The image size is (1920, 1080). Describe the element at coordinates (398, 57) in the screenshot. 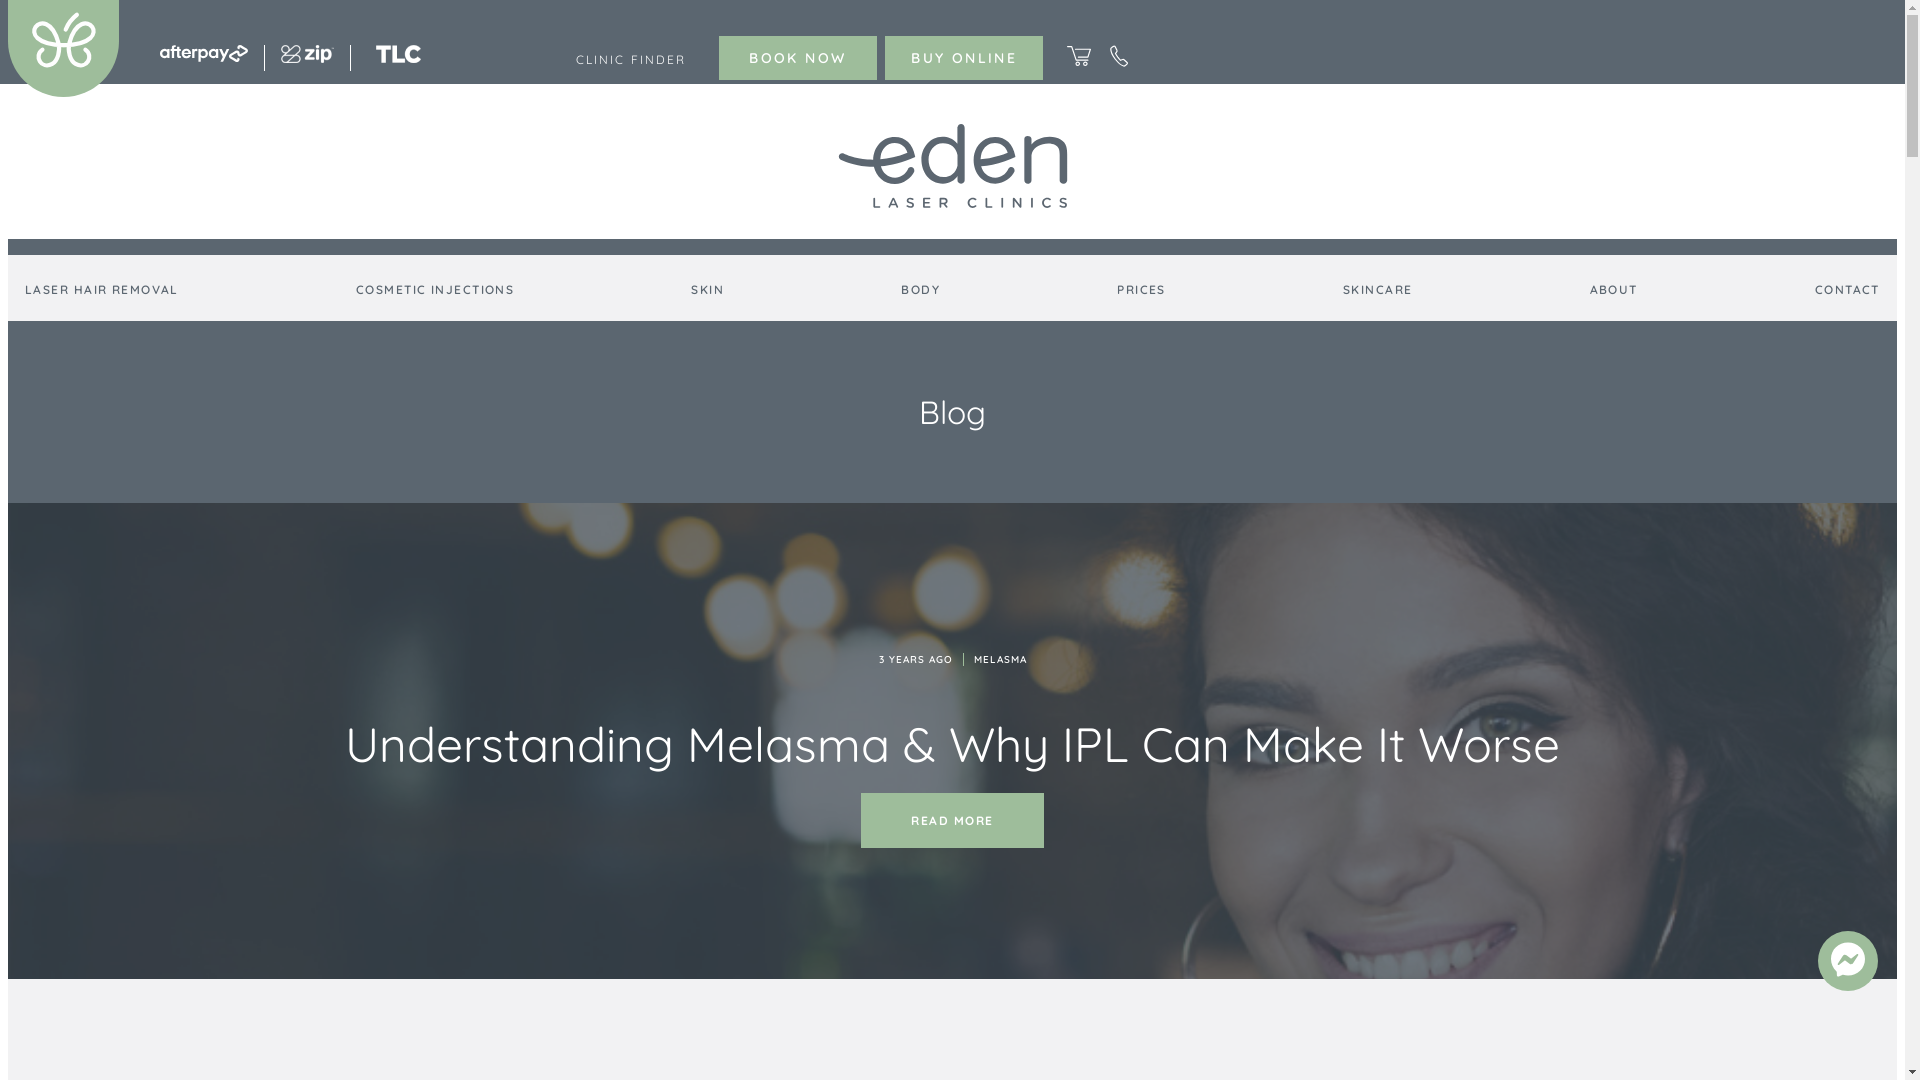

I see `TLC` at that location.